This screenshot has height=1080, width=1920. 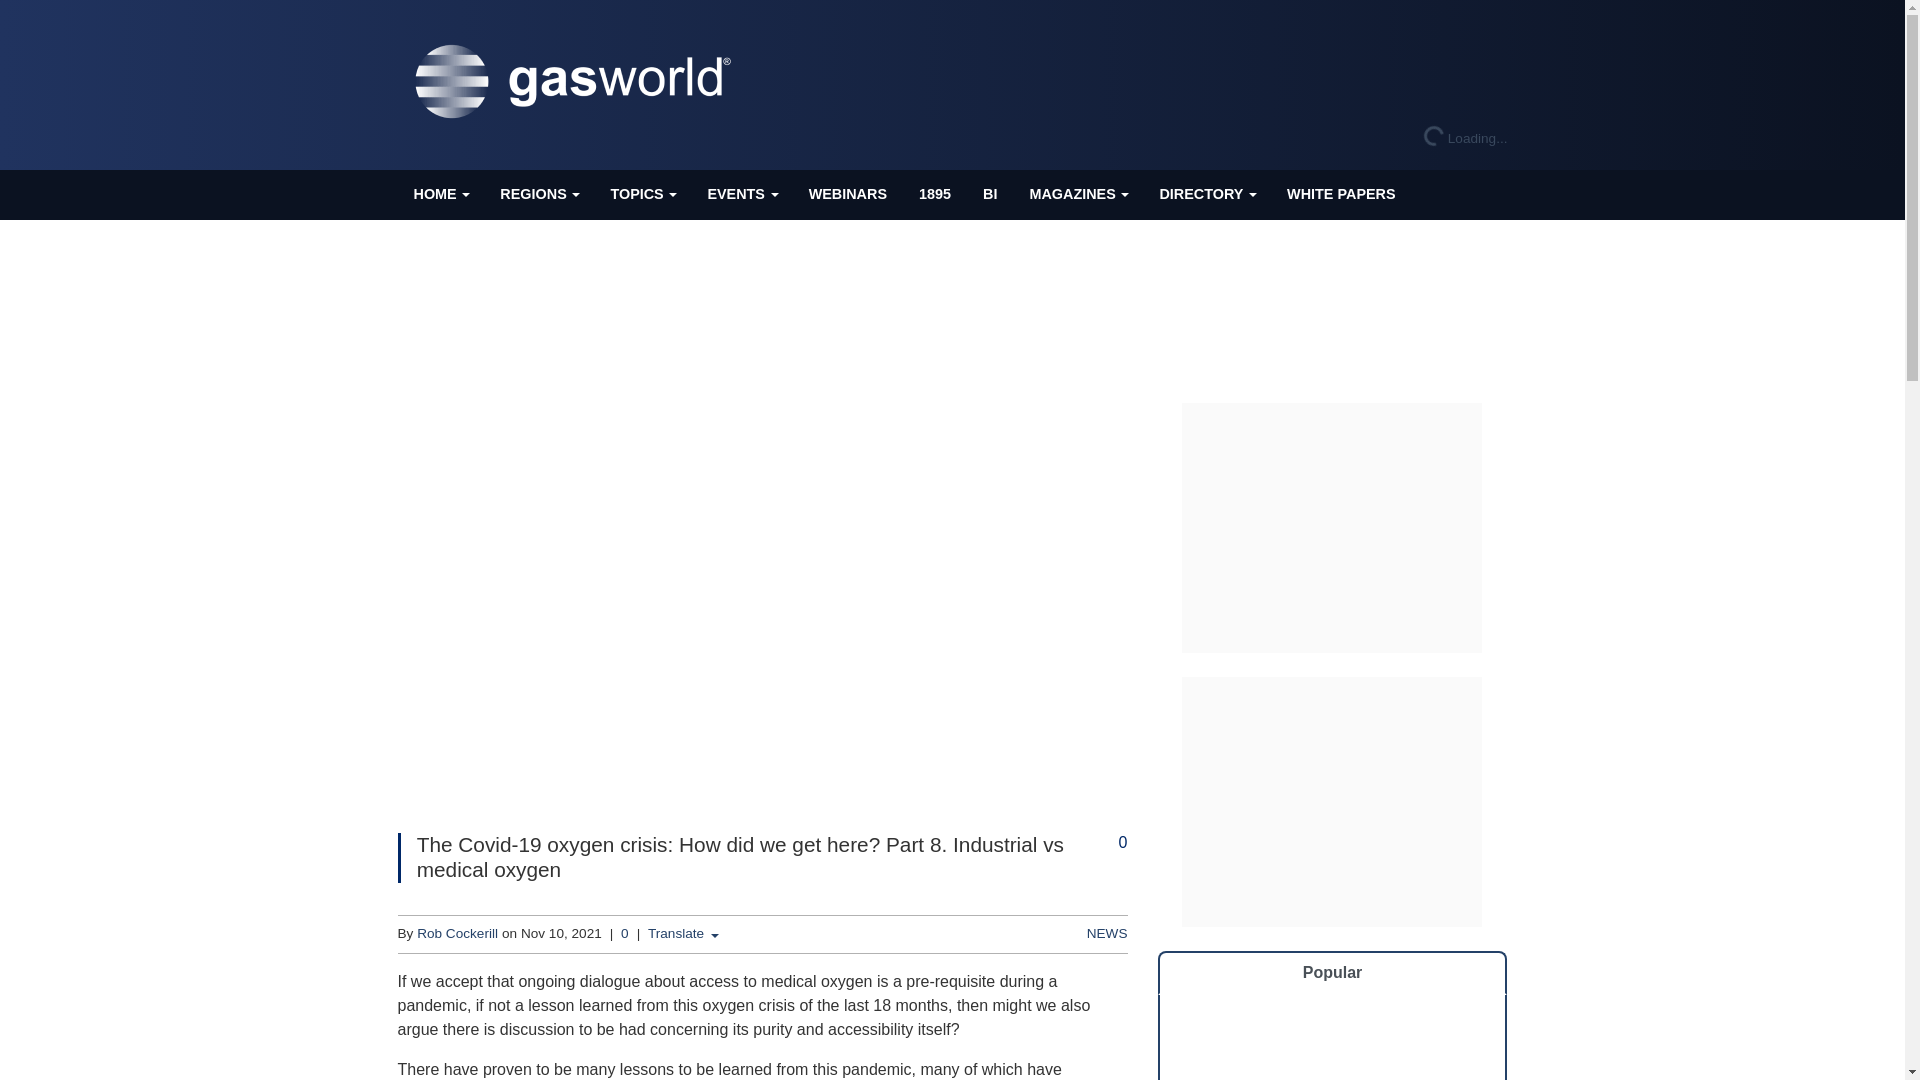 What do you see at coordinates (642, 194) in the screenshot?
I see `Topics` at bounding box center [642, 194].